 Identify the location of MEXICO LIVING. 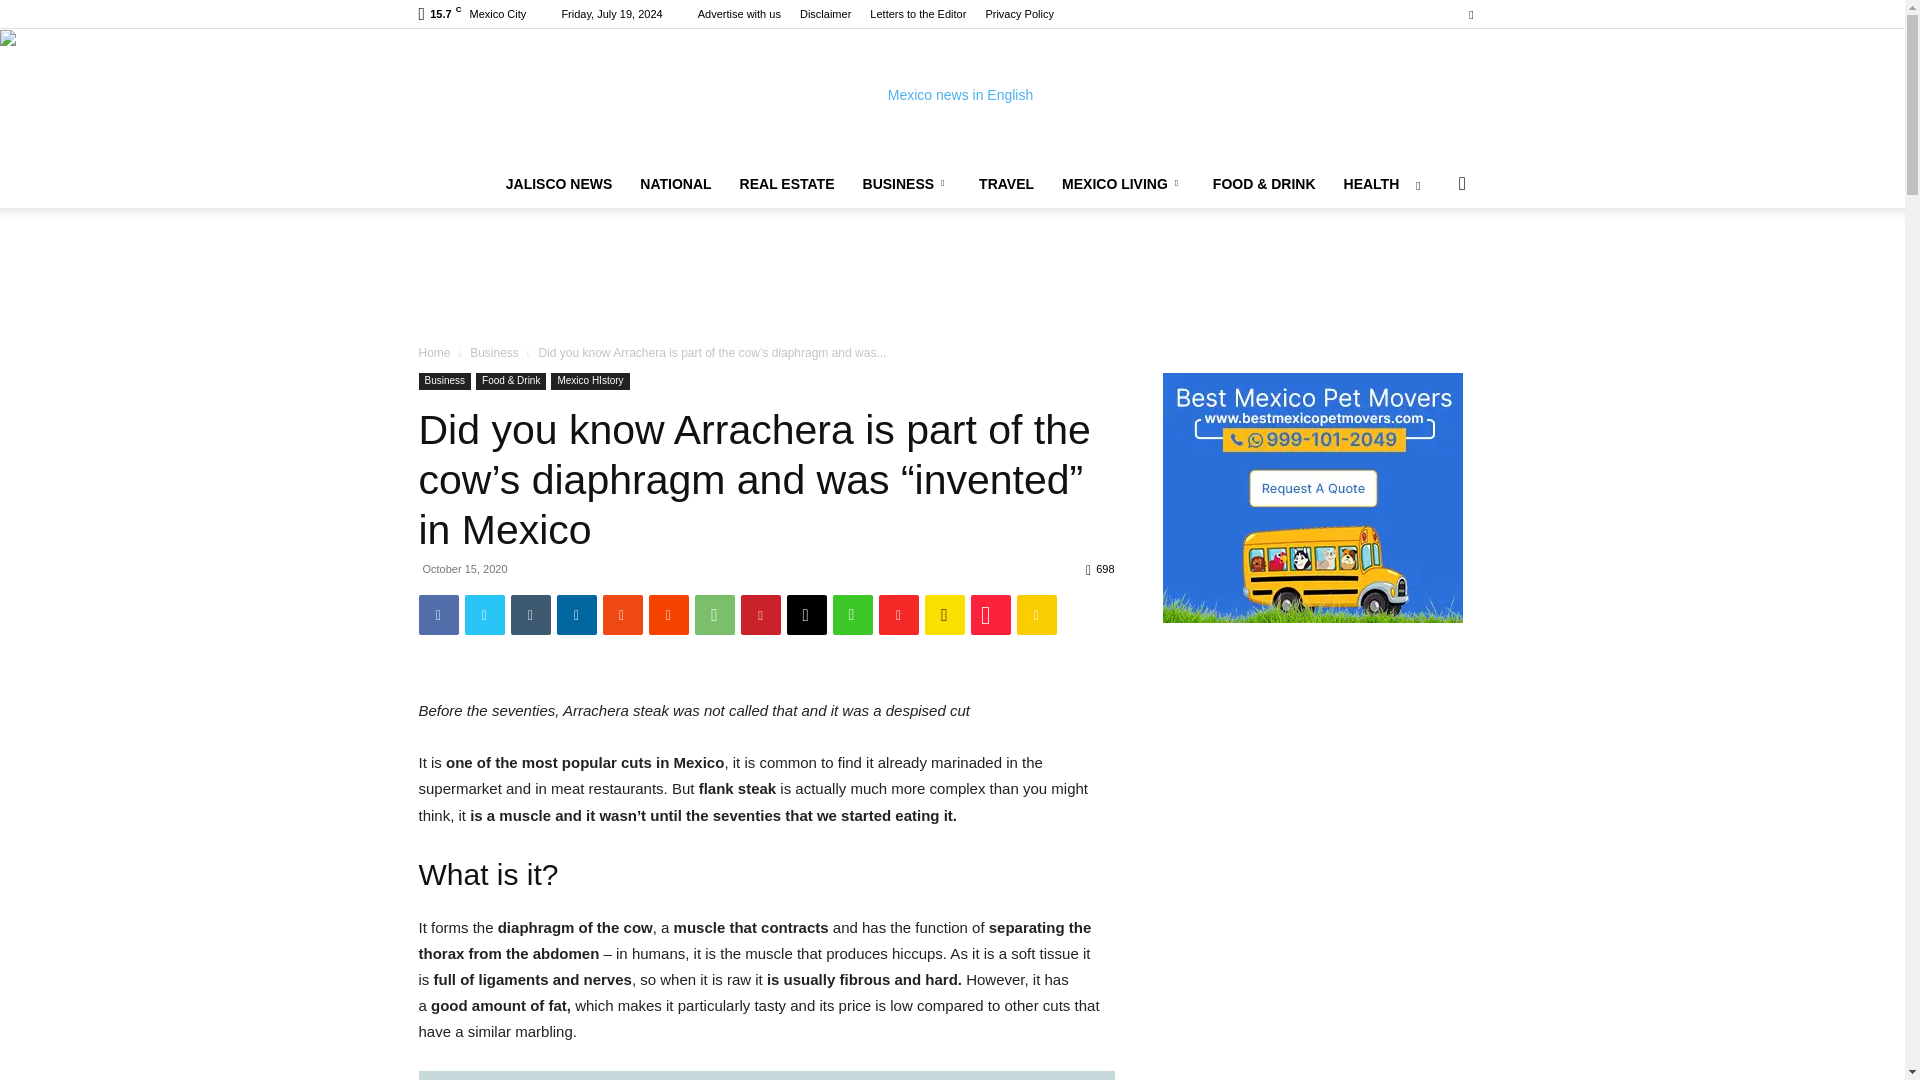
(1123, 184).